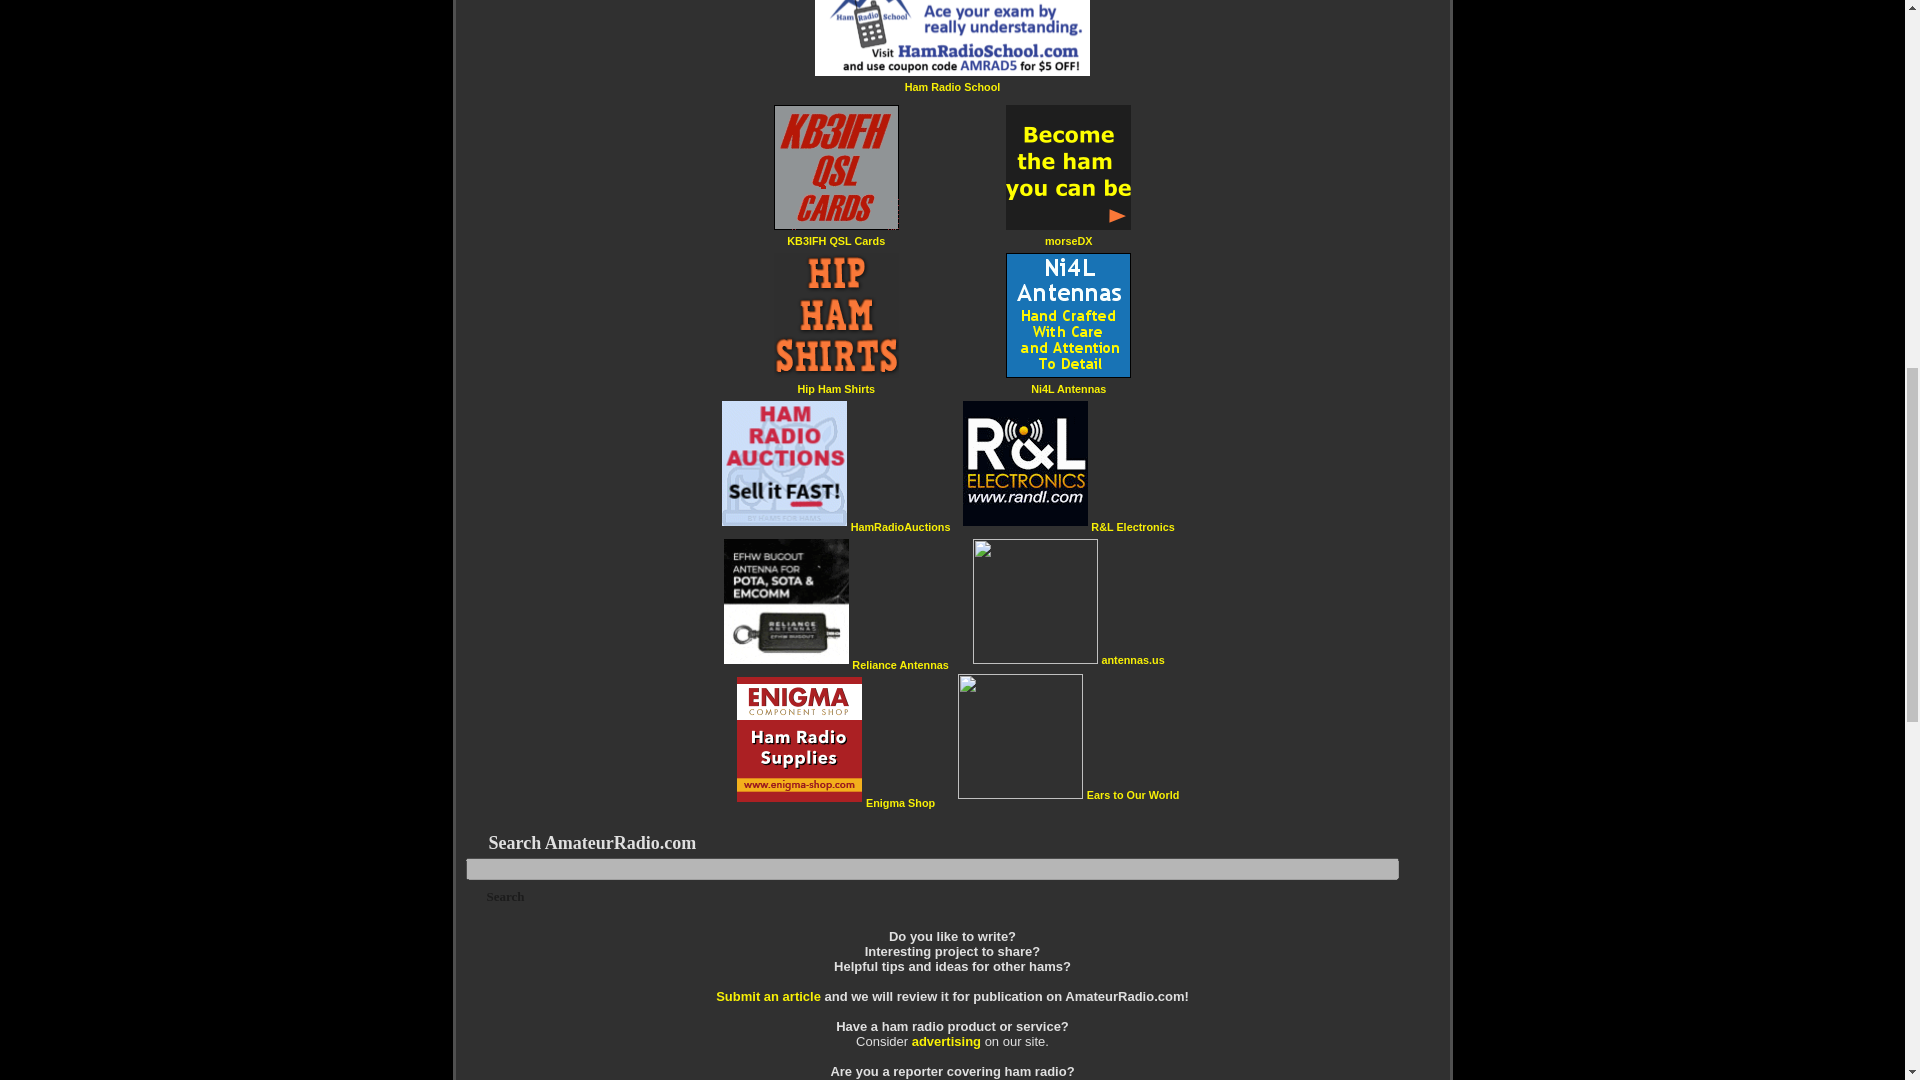 The height and width of the screenshot is (1080, 1920). What do you see at coordinates (1132, 794) in the screenshot?
I see `Ears to Our World` at bounding box center [1132, 794].